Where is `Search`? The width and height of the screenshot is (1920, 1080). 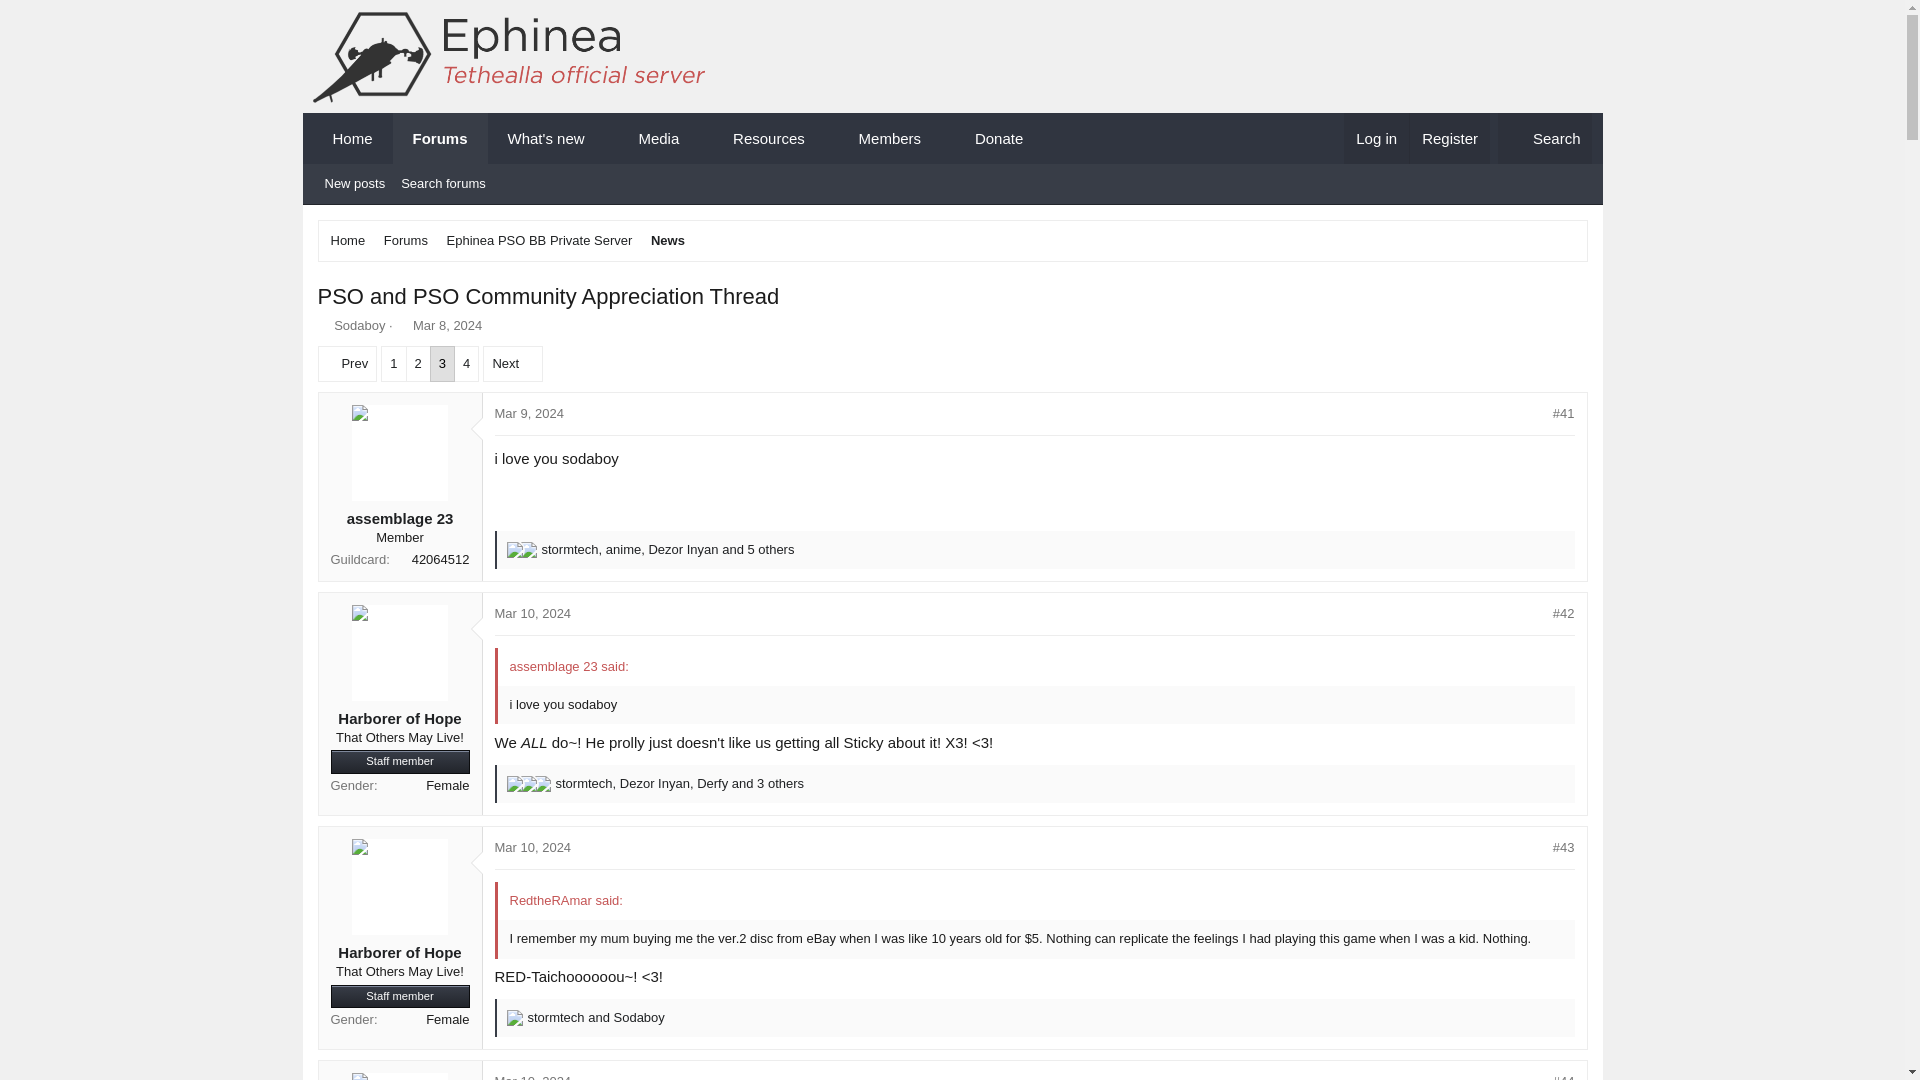
Search is located at coordinates (1545, 138).